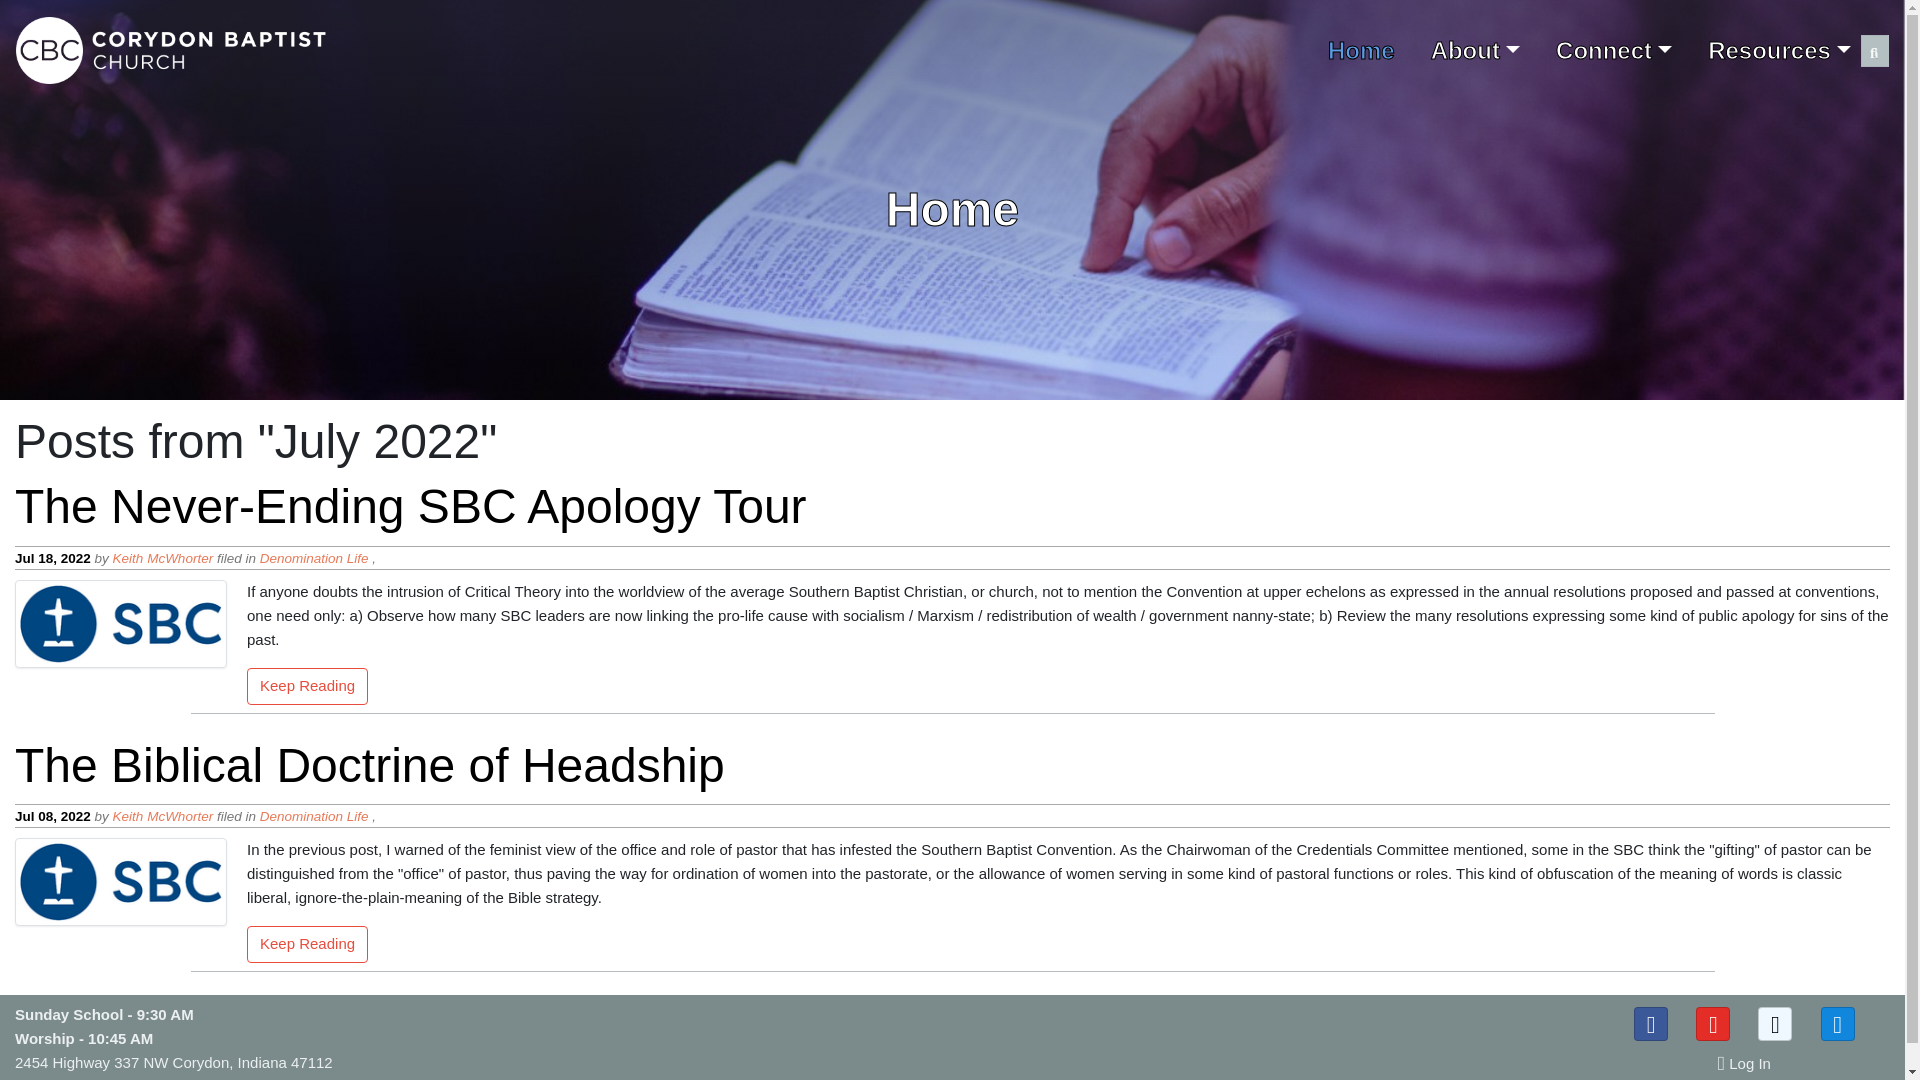 This screenshot has height=1080, width=1920. What do you see at coordinates (1874, 53) in the screenshot?
I see `Submit` at bounding box center [1874, 53].